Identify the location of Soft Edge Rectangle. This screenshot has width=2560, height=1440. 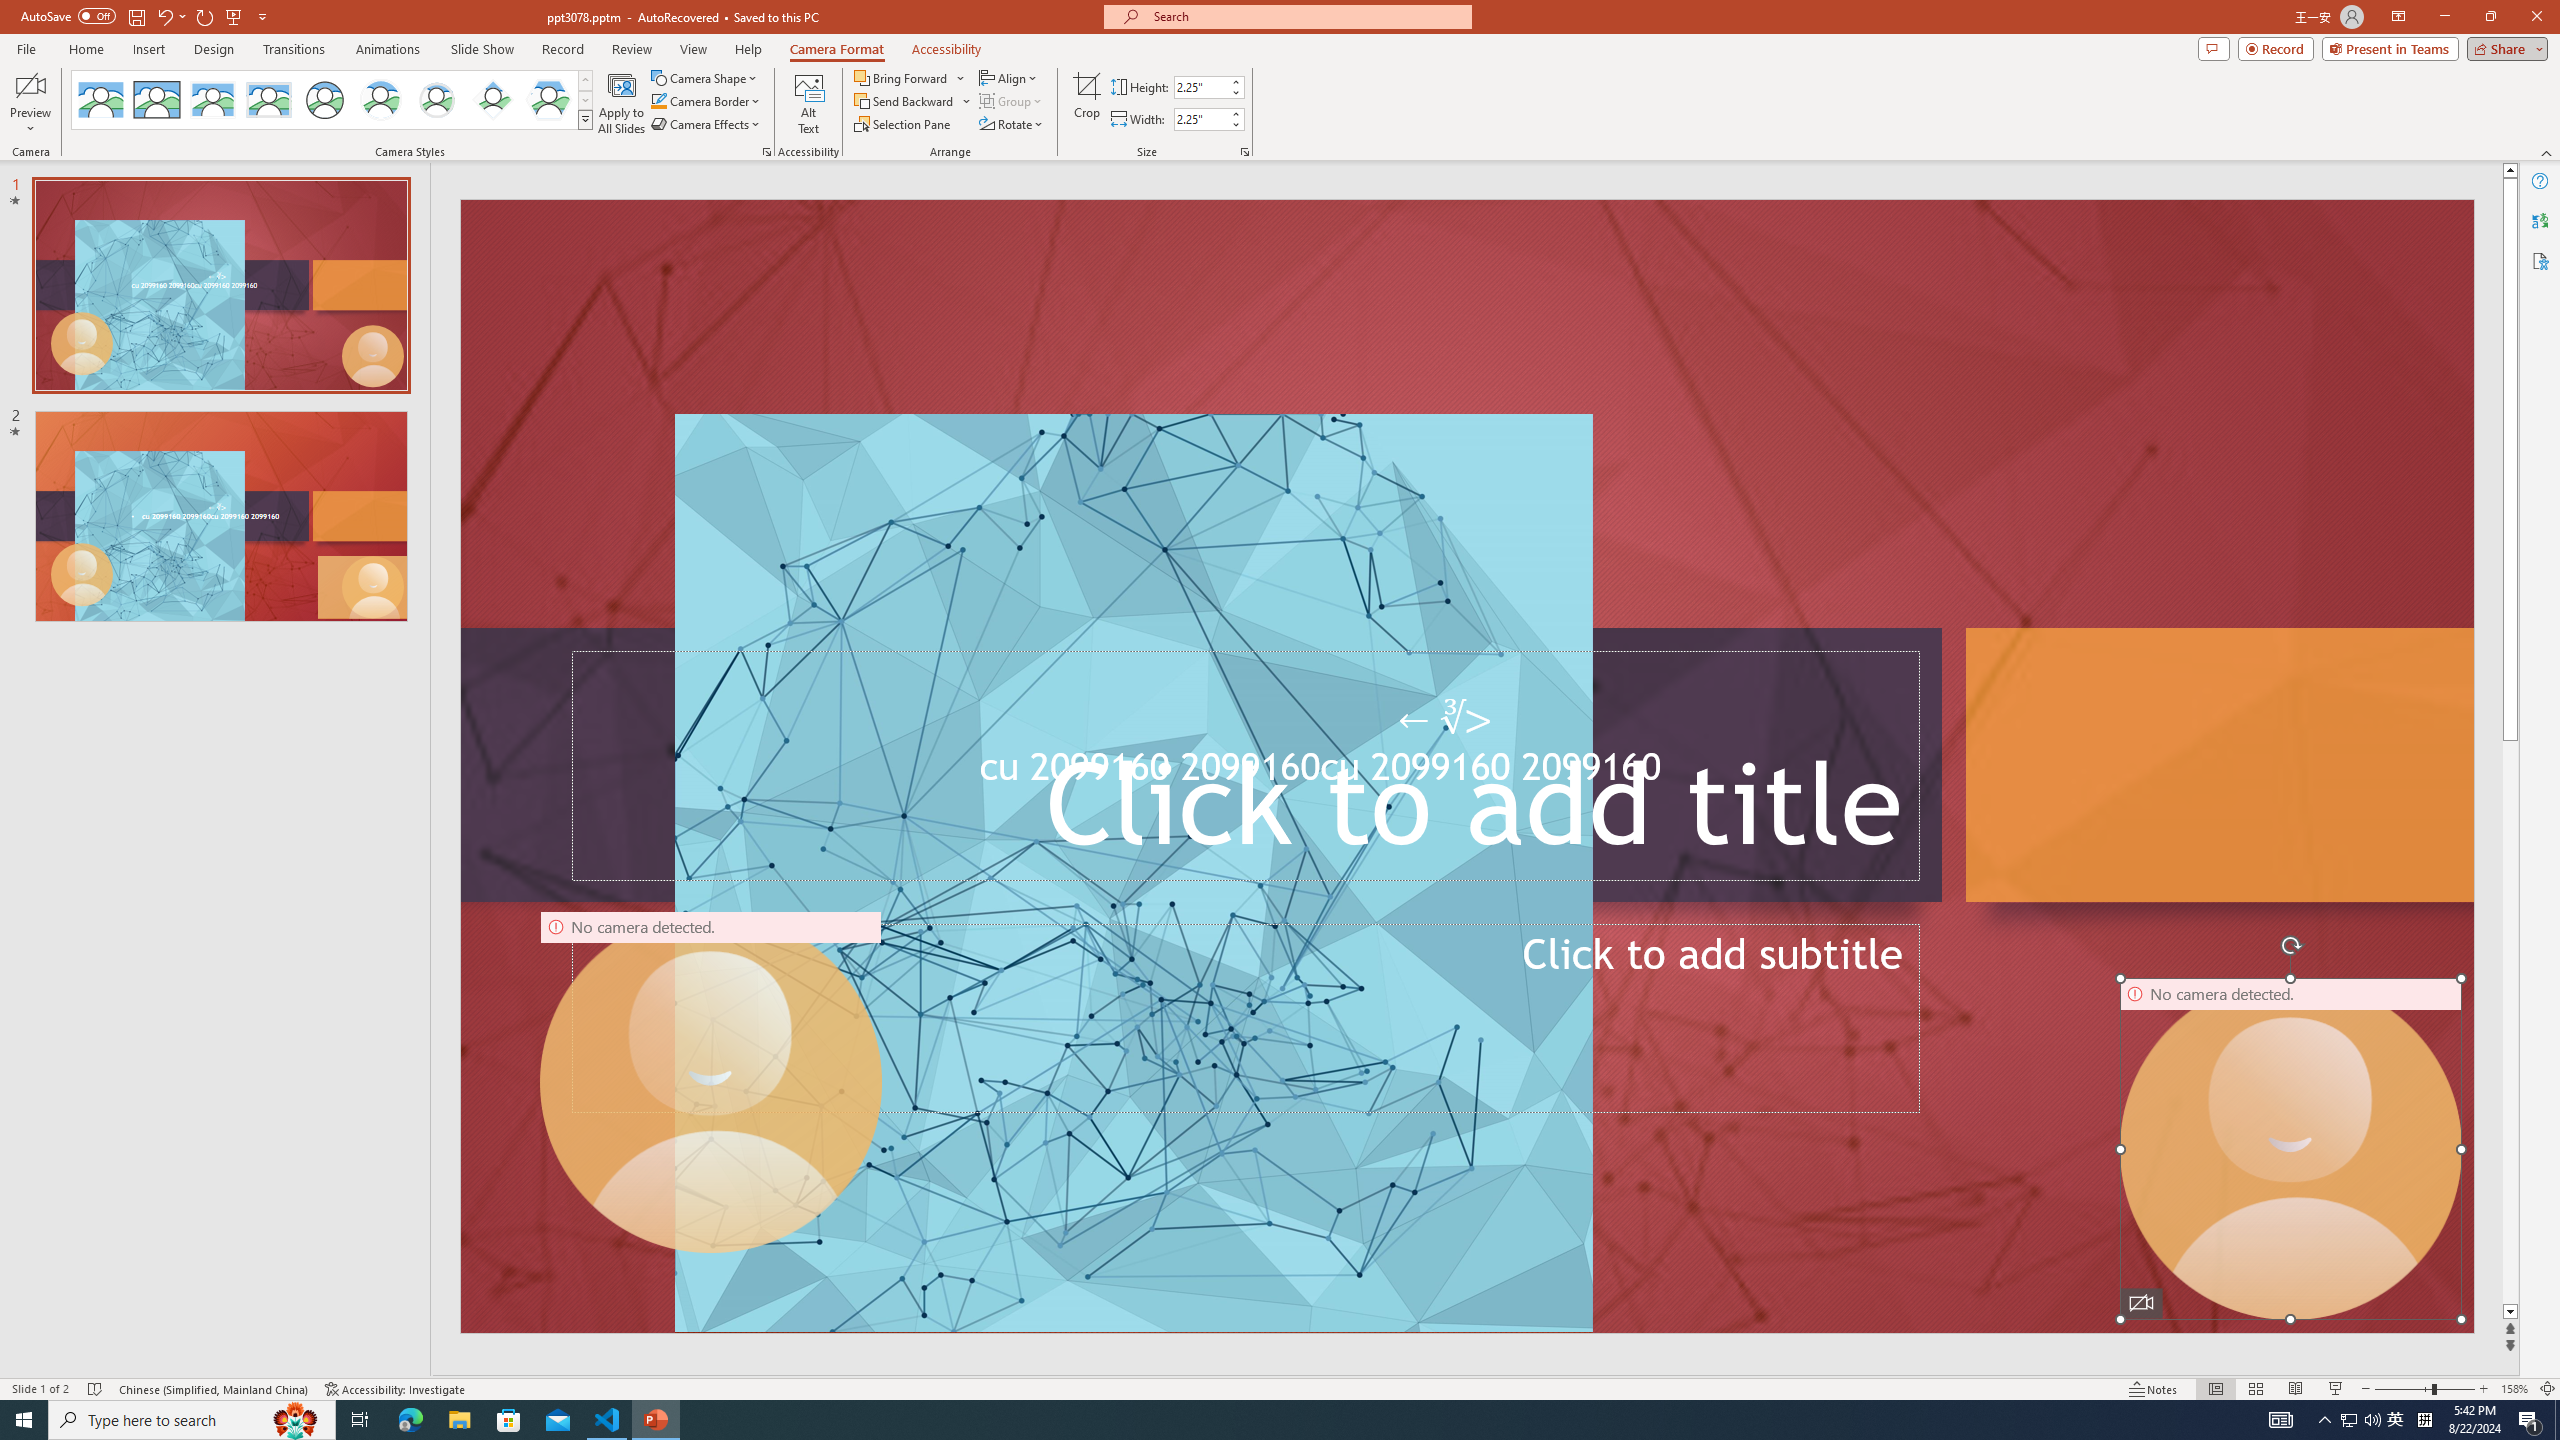
(268, 100).